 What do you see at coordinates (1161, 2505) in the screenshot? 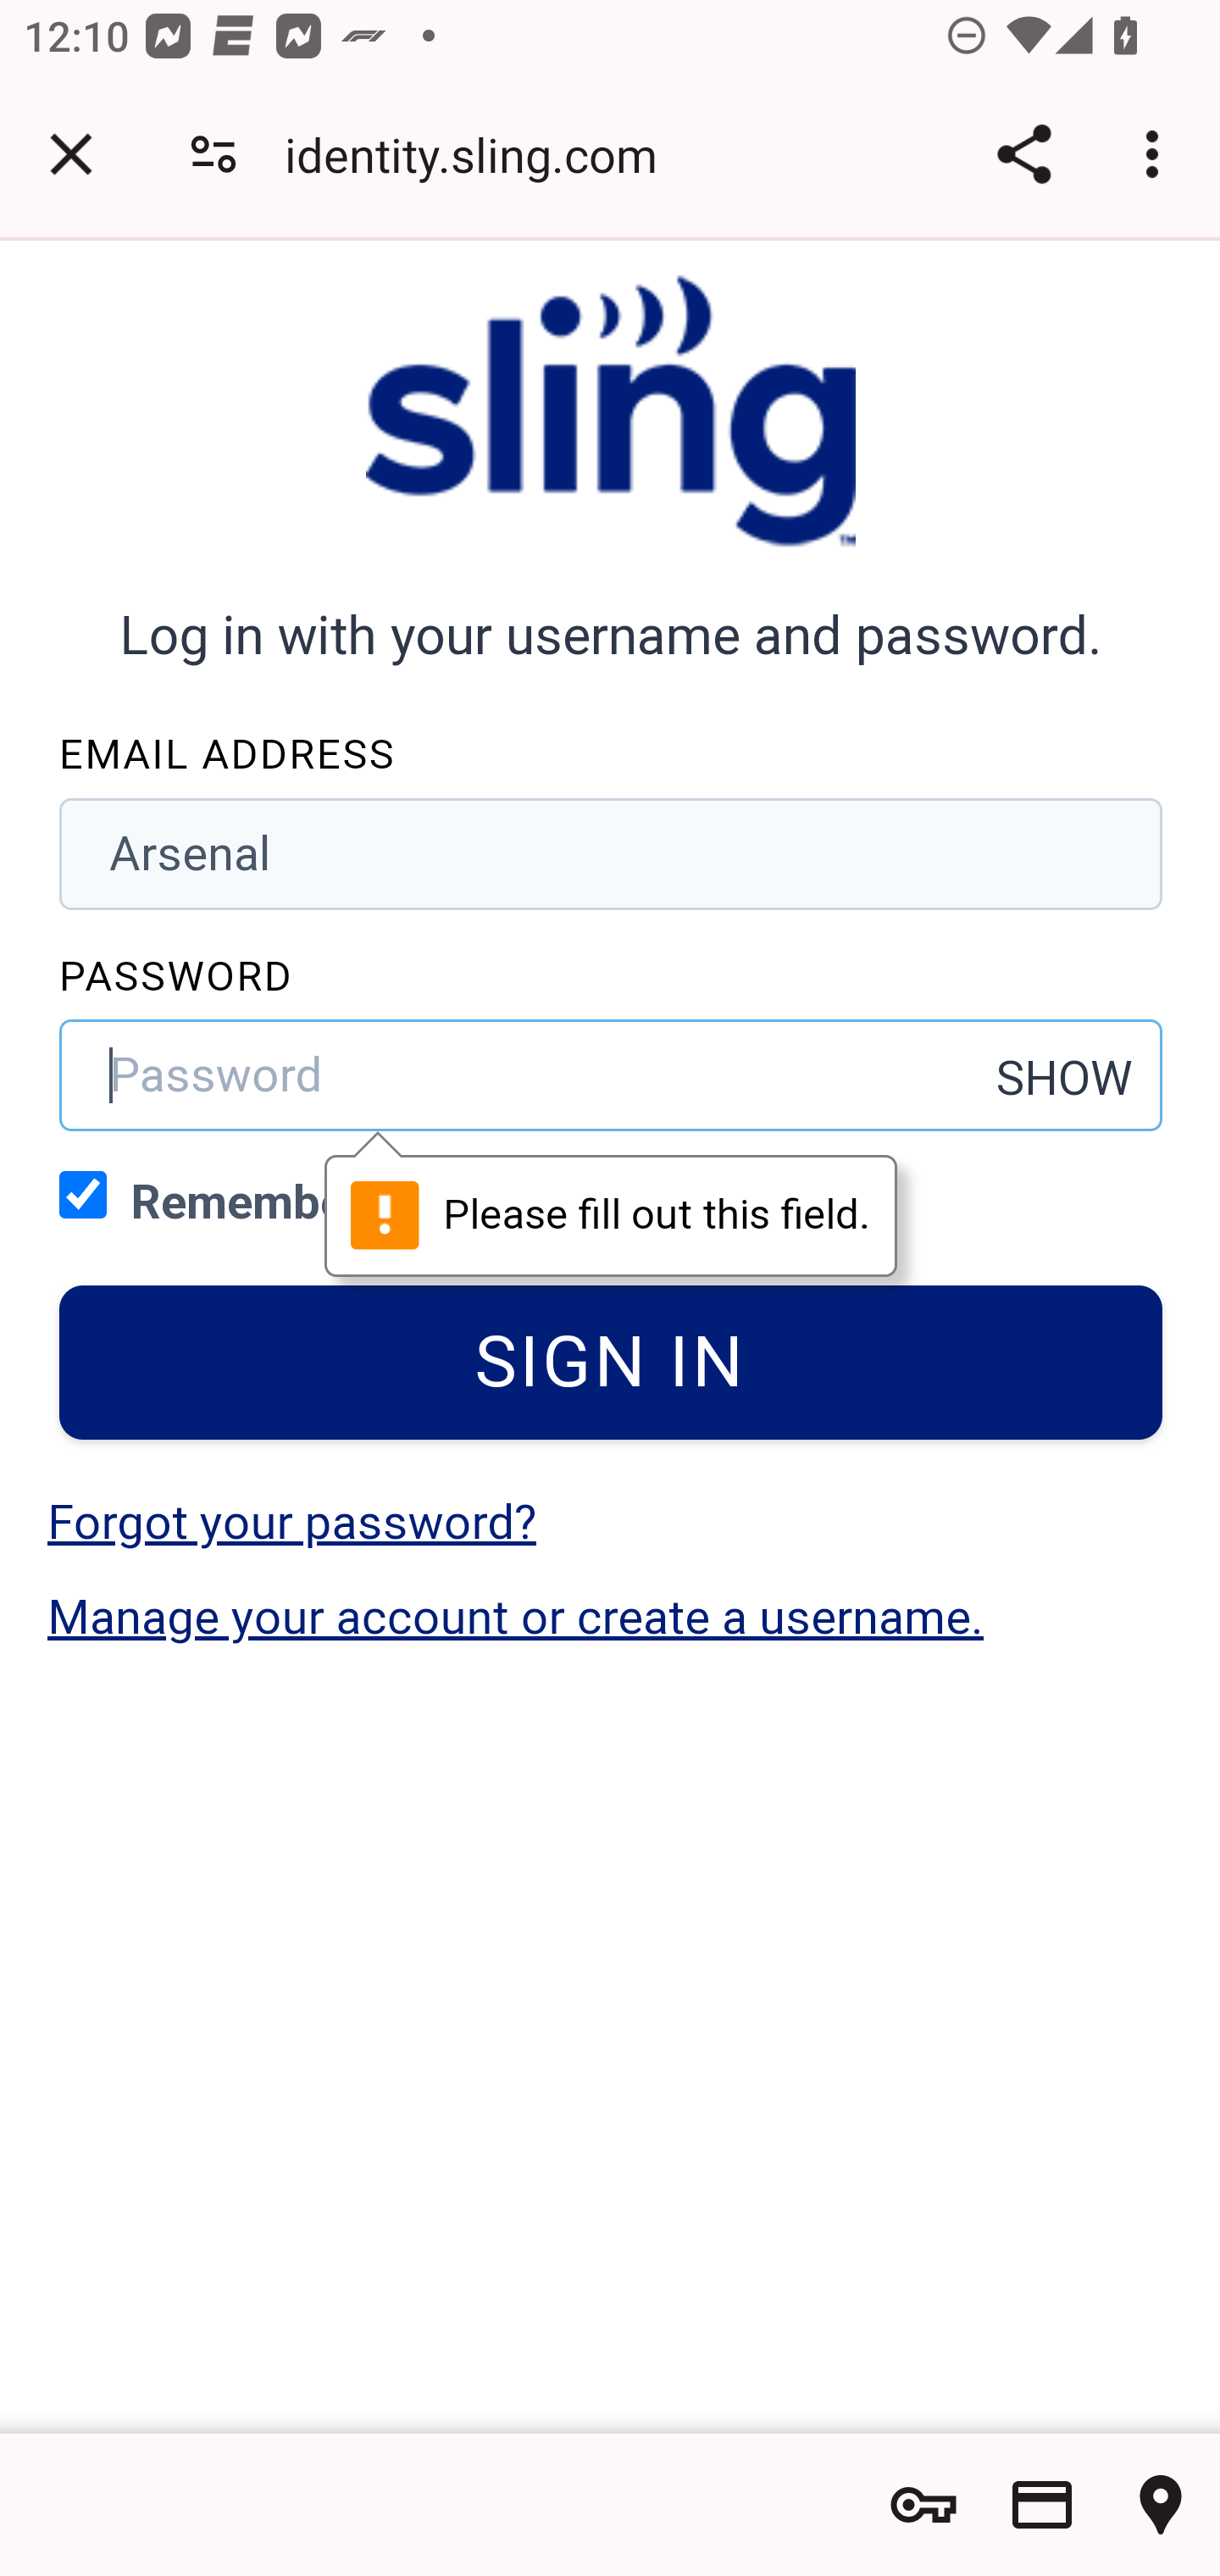
I see `Show saved addresses` at bounding box center [1161, 2505].